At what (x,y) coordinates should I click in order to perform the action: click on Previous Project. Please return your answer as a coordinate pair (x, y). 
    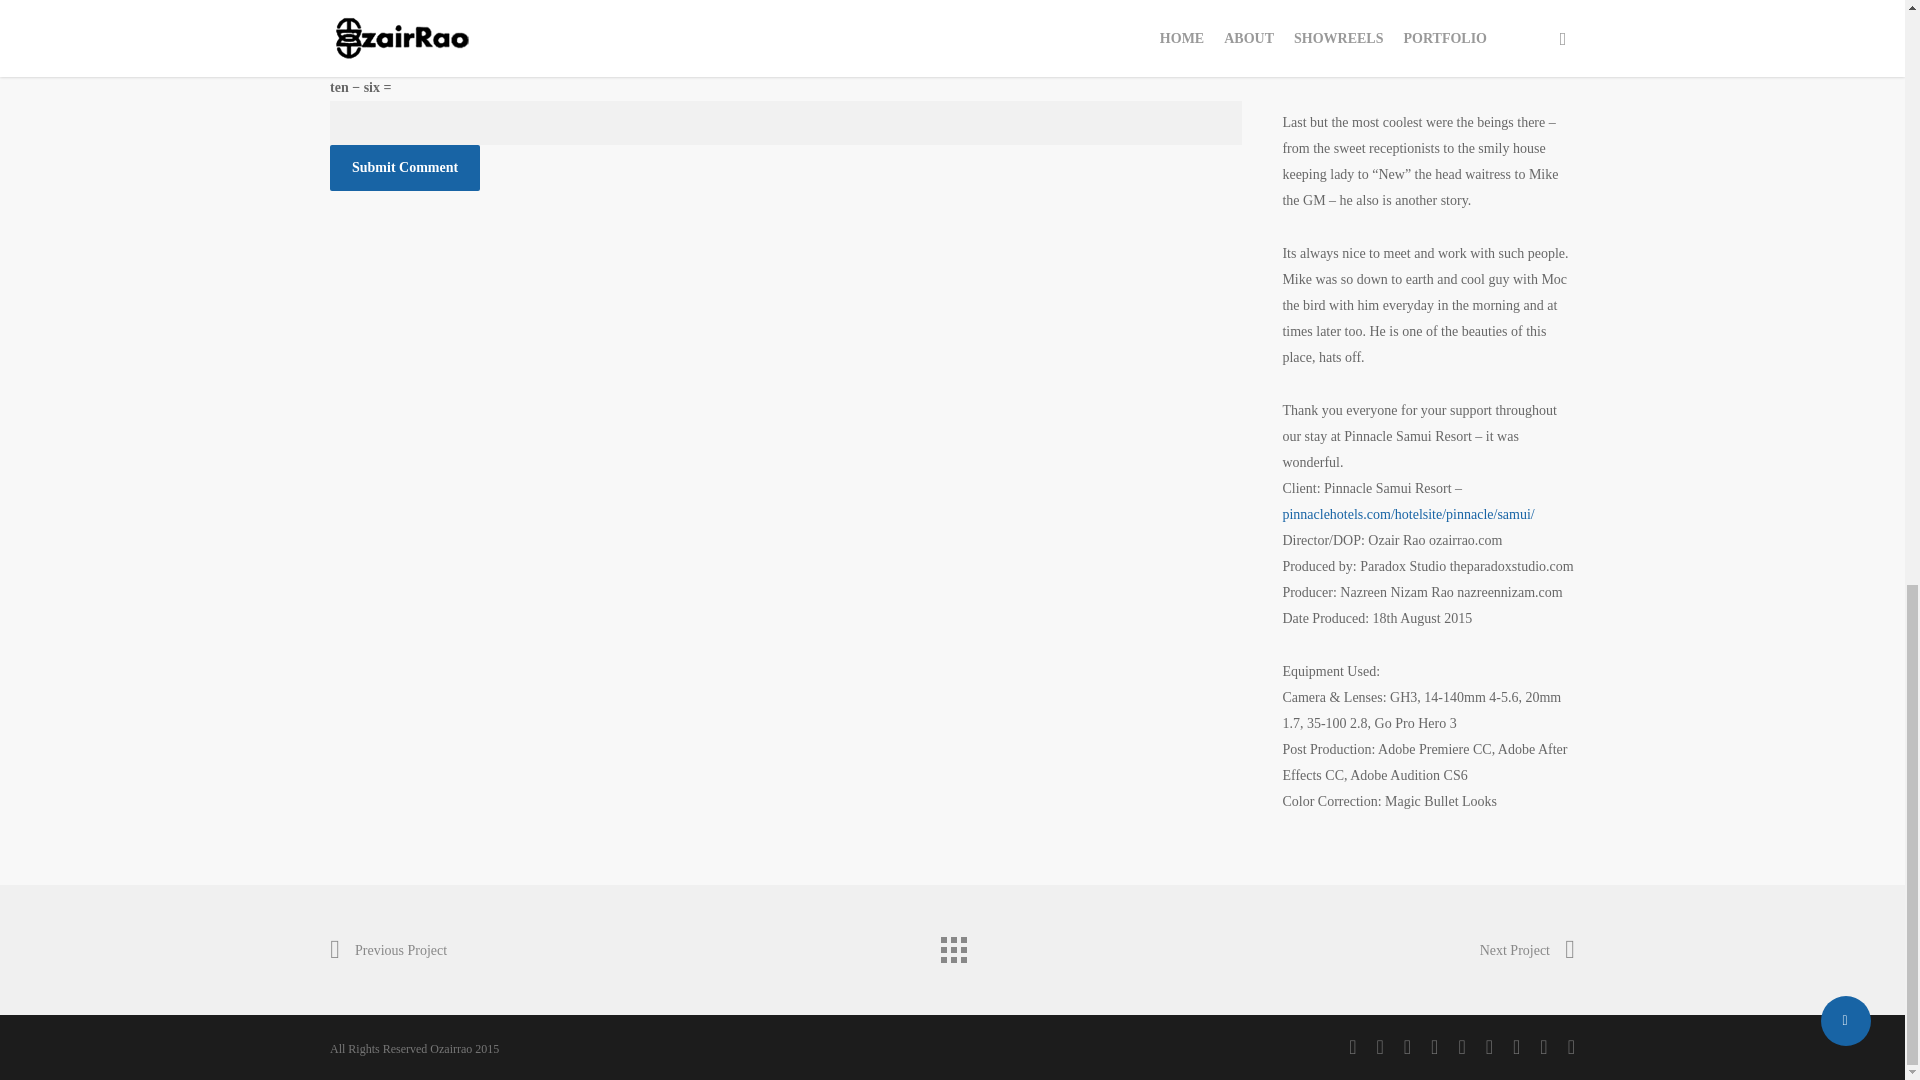
    Looking at the image, I should click on (388, 950).